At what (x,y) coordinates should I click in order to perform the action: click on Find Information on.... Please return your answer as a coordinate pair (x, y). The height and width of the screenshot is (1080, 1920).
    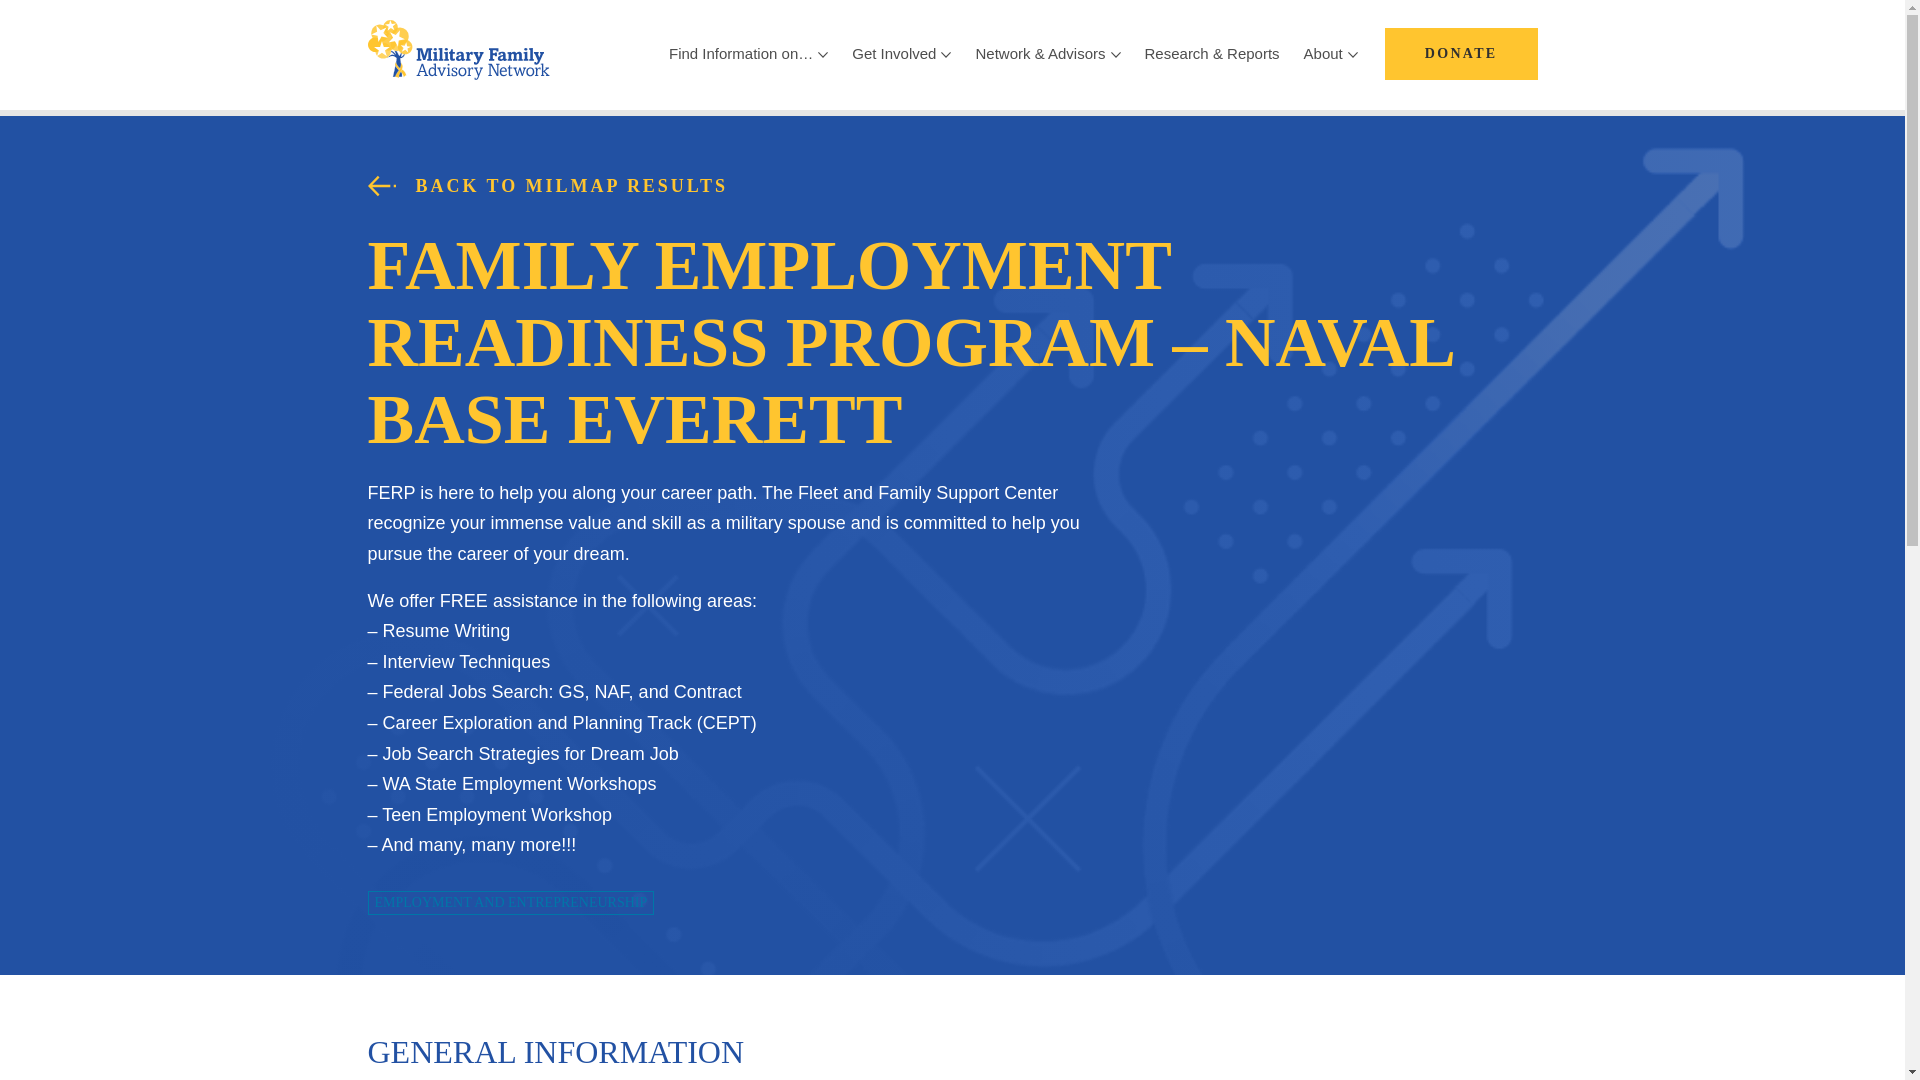
    Looking at the image, I should click on (748, 54).